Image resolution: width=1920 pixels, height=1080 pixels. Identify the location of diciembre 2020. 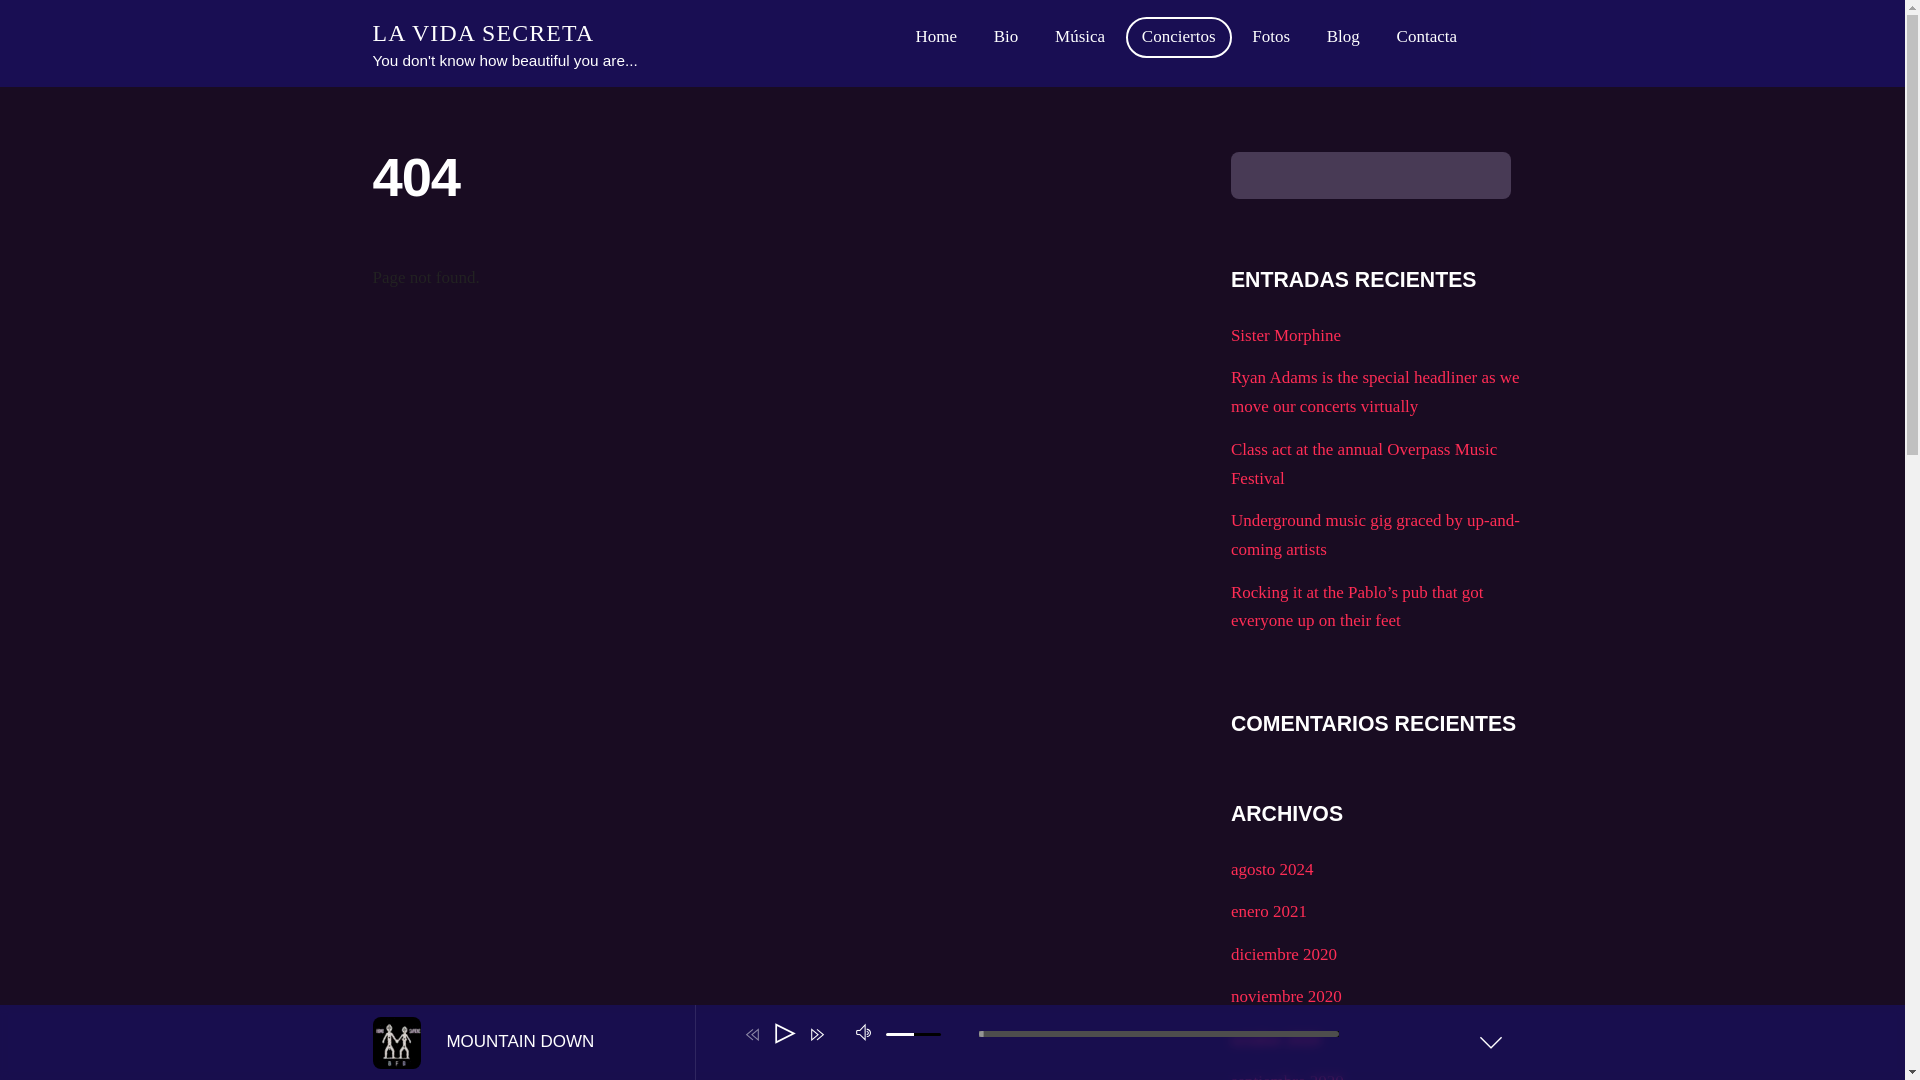
(1283, 954).